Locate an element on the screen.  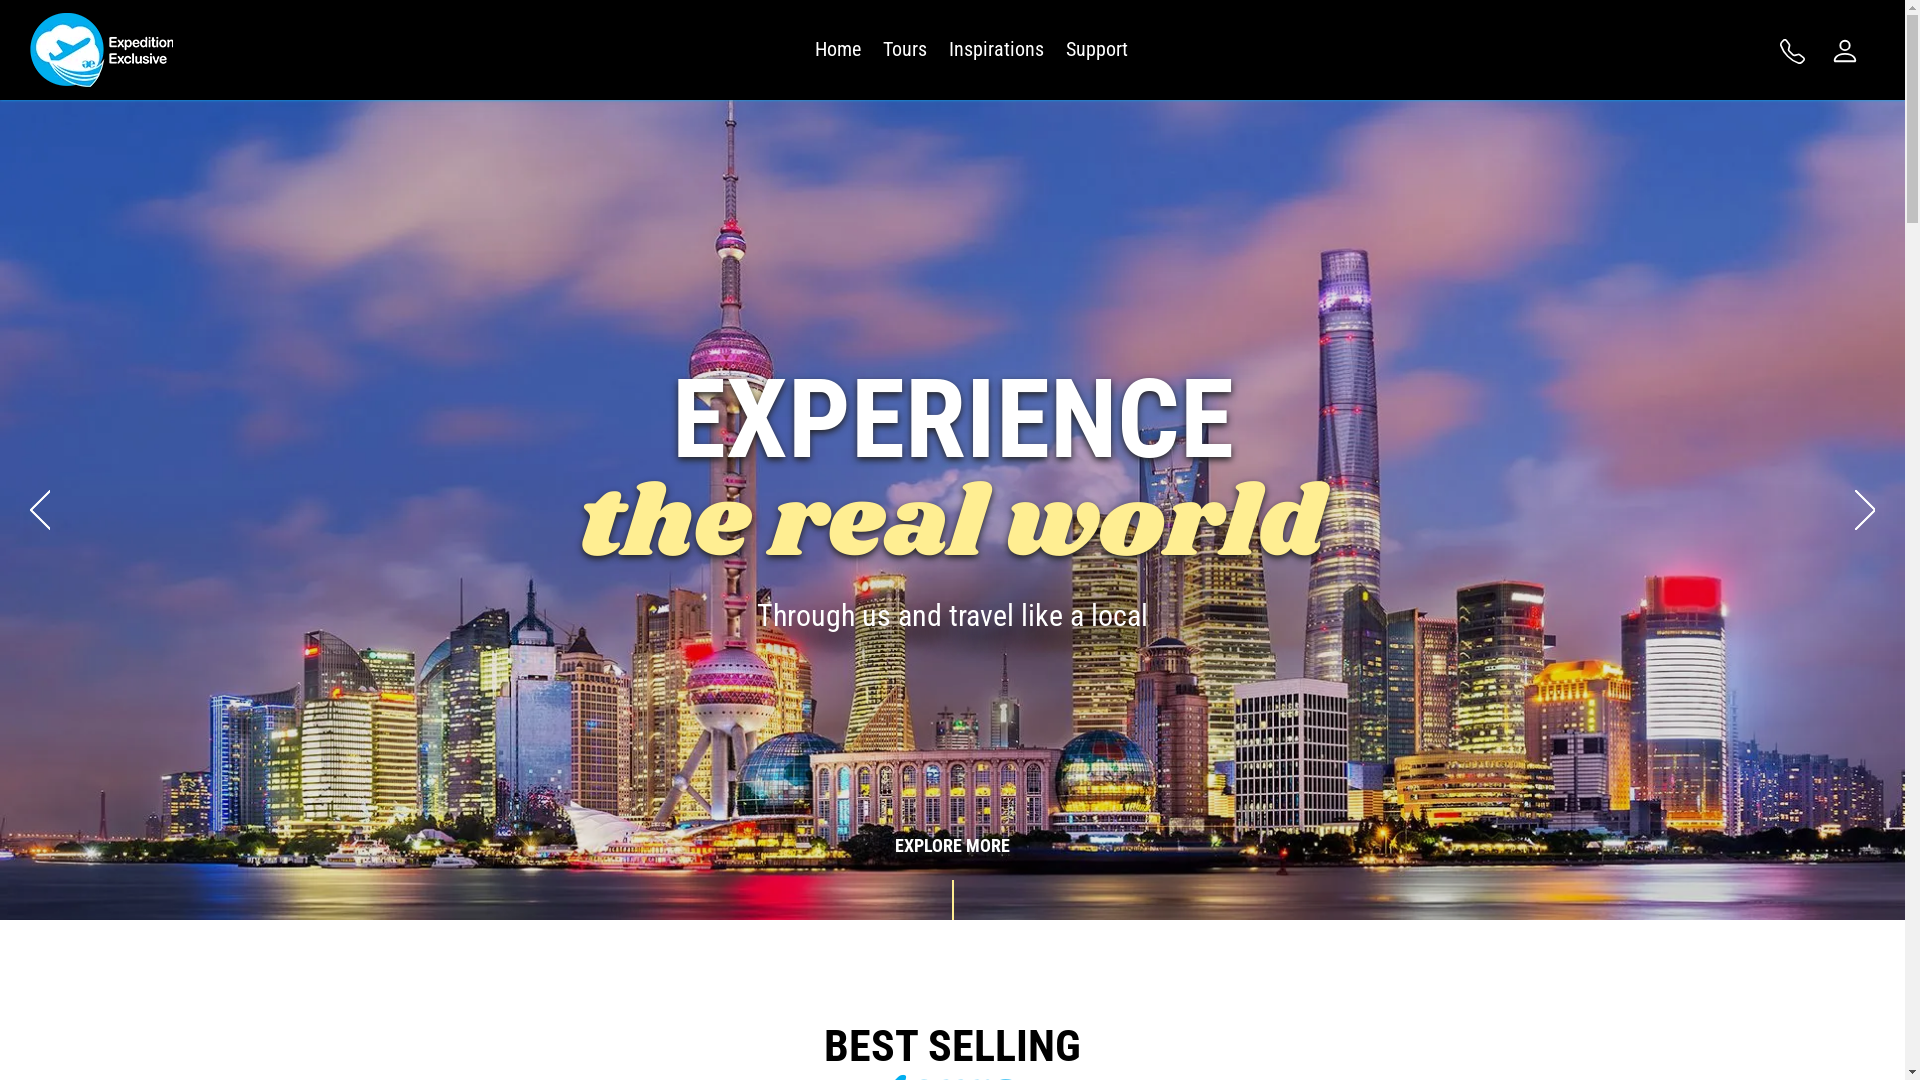
Expedition Exclusive is located at coordinates (102, 50).